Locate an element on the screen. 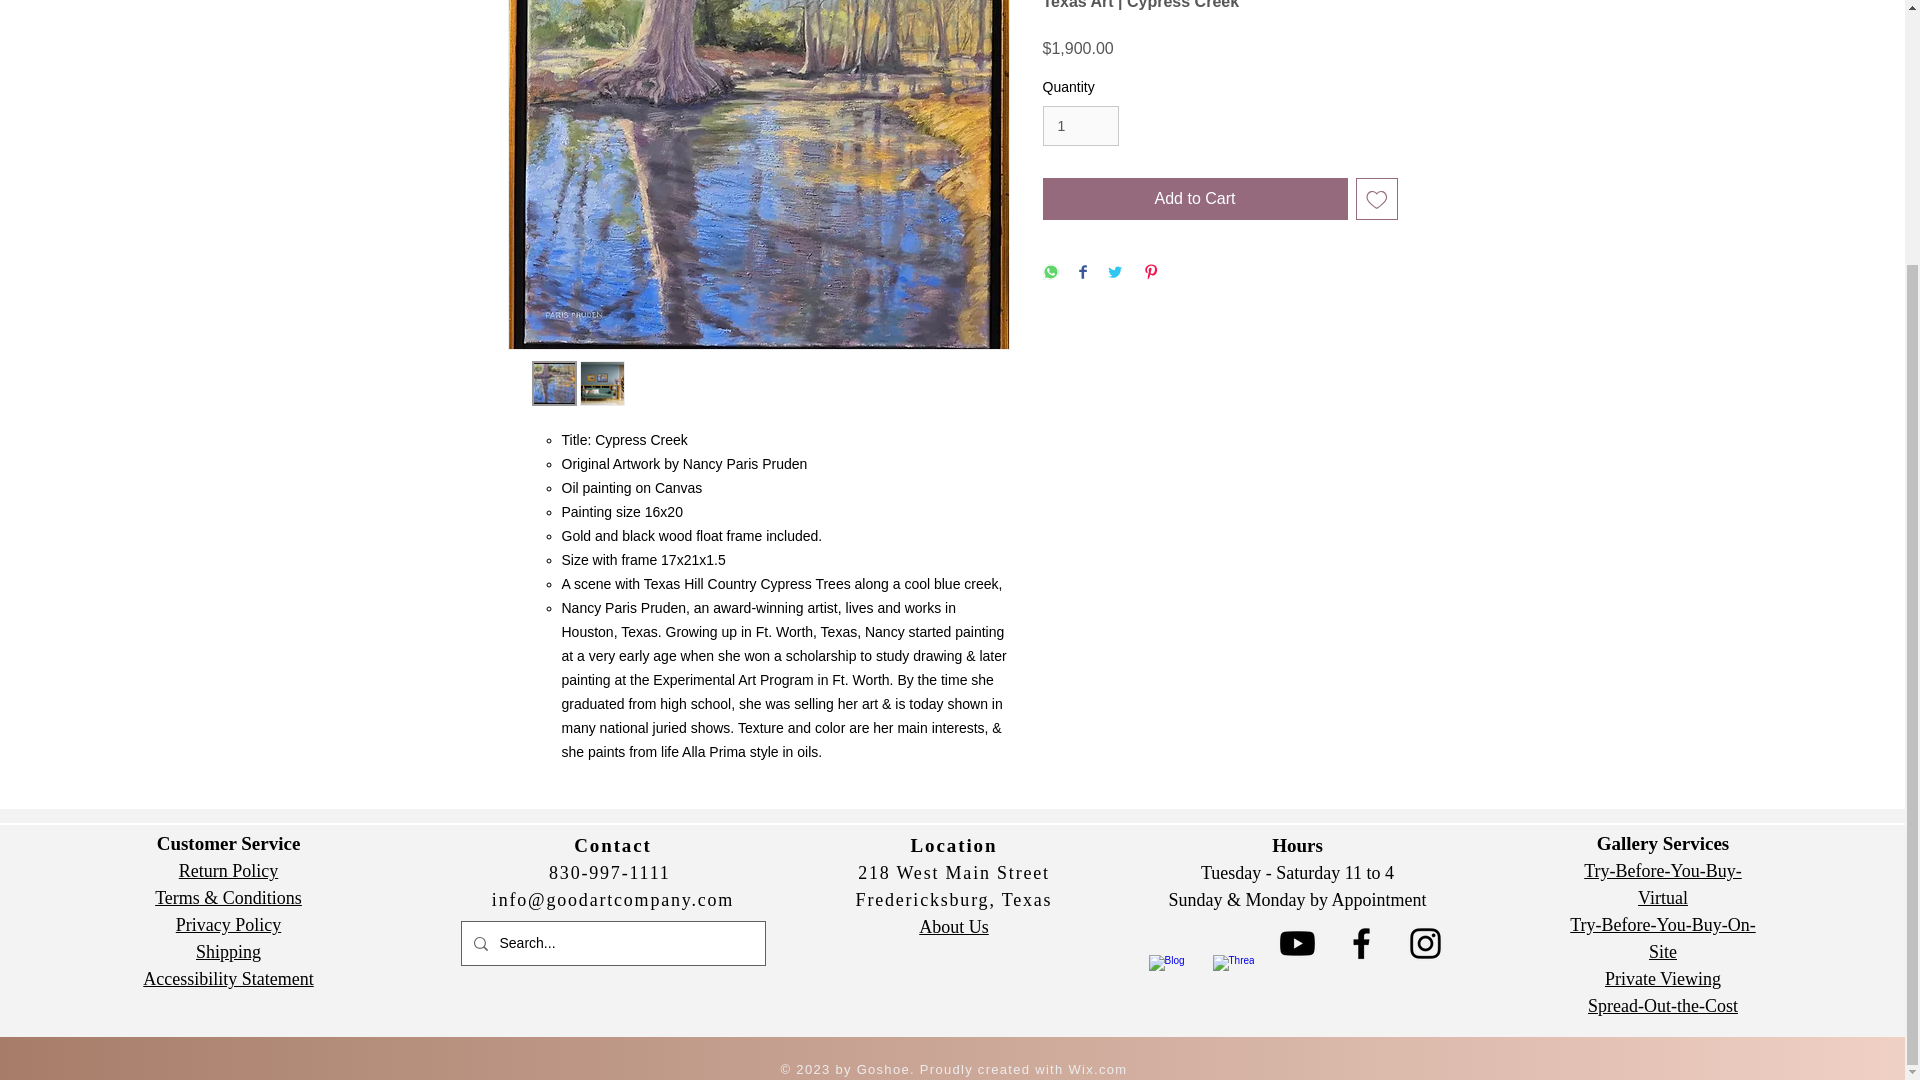 Image resolution: width=1920 pixels, height=1080 pixels. Return Policy is located at coordinates (228, 870).